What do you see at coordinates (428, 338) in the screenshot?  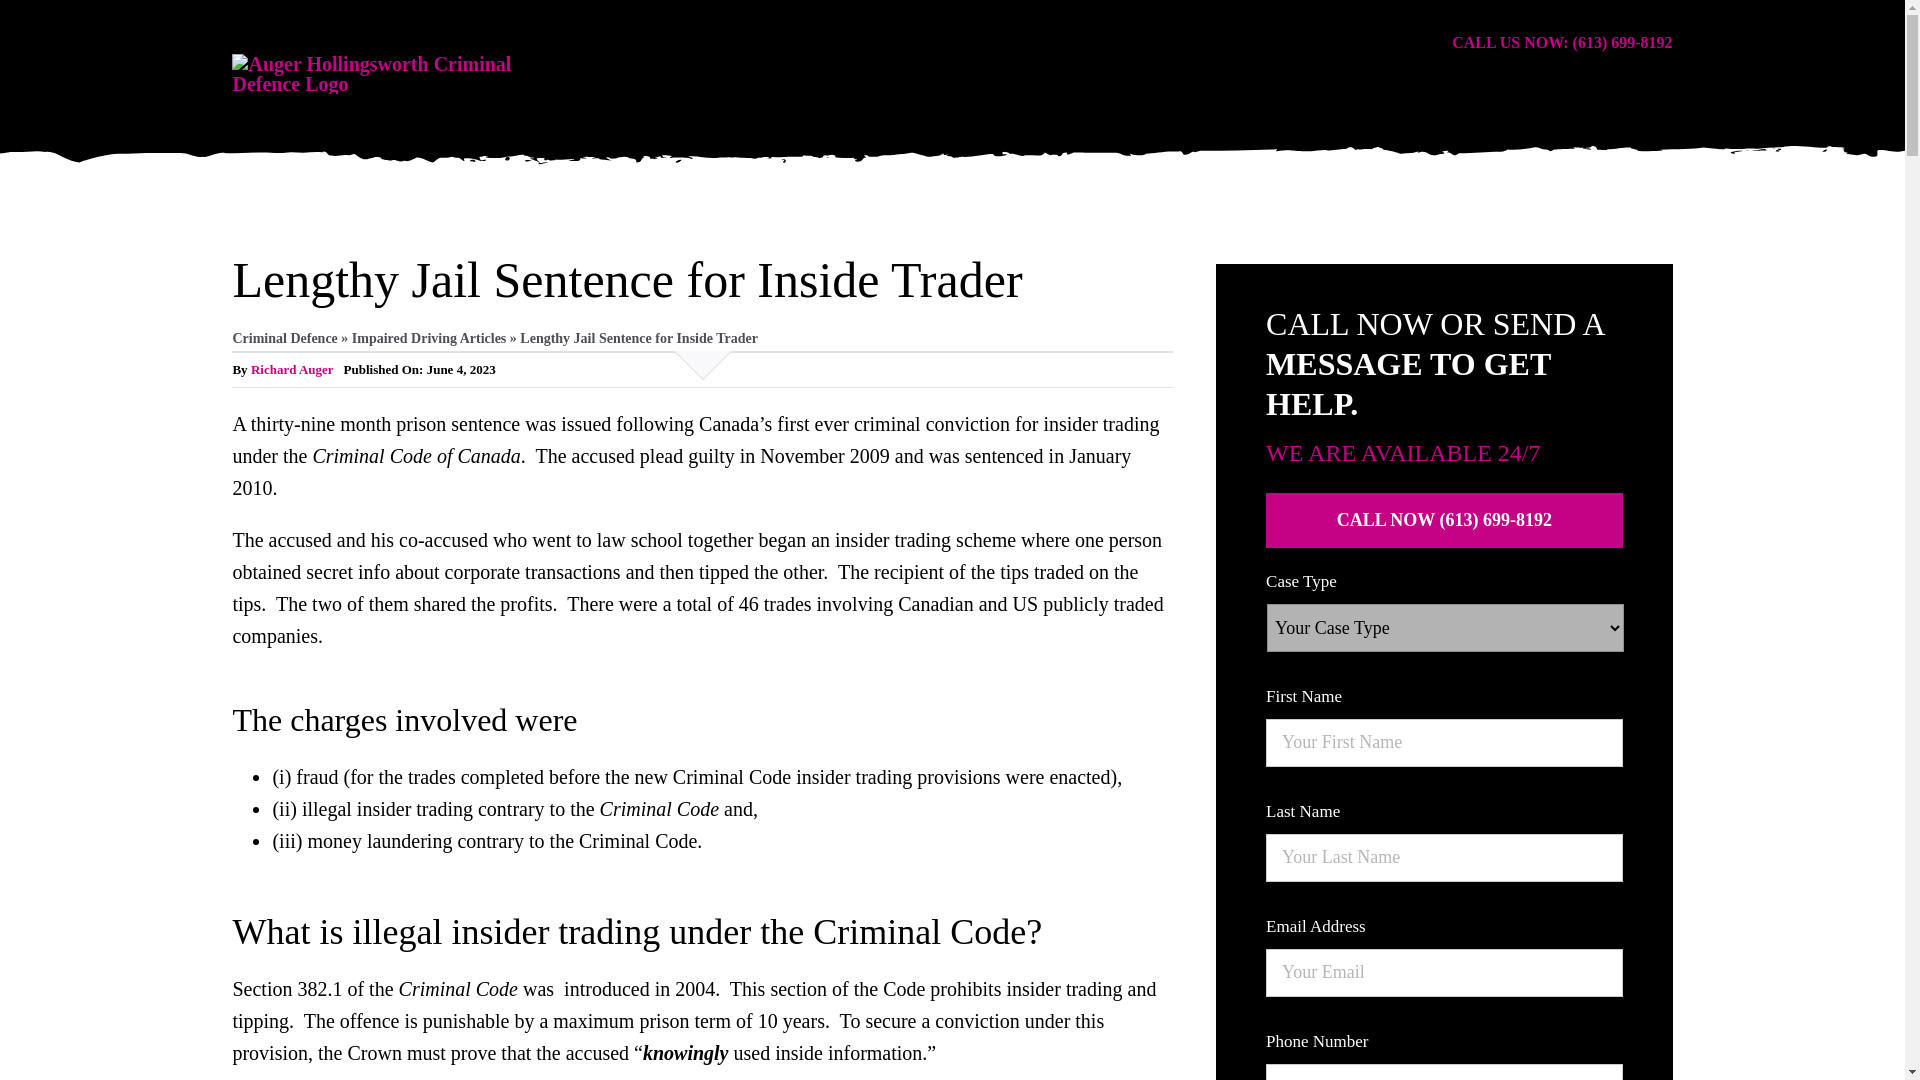 I see `Impaired Driving Articles` at bounding box center [428, 338].